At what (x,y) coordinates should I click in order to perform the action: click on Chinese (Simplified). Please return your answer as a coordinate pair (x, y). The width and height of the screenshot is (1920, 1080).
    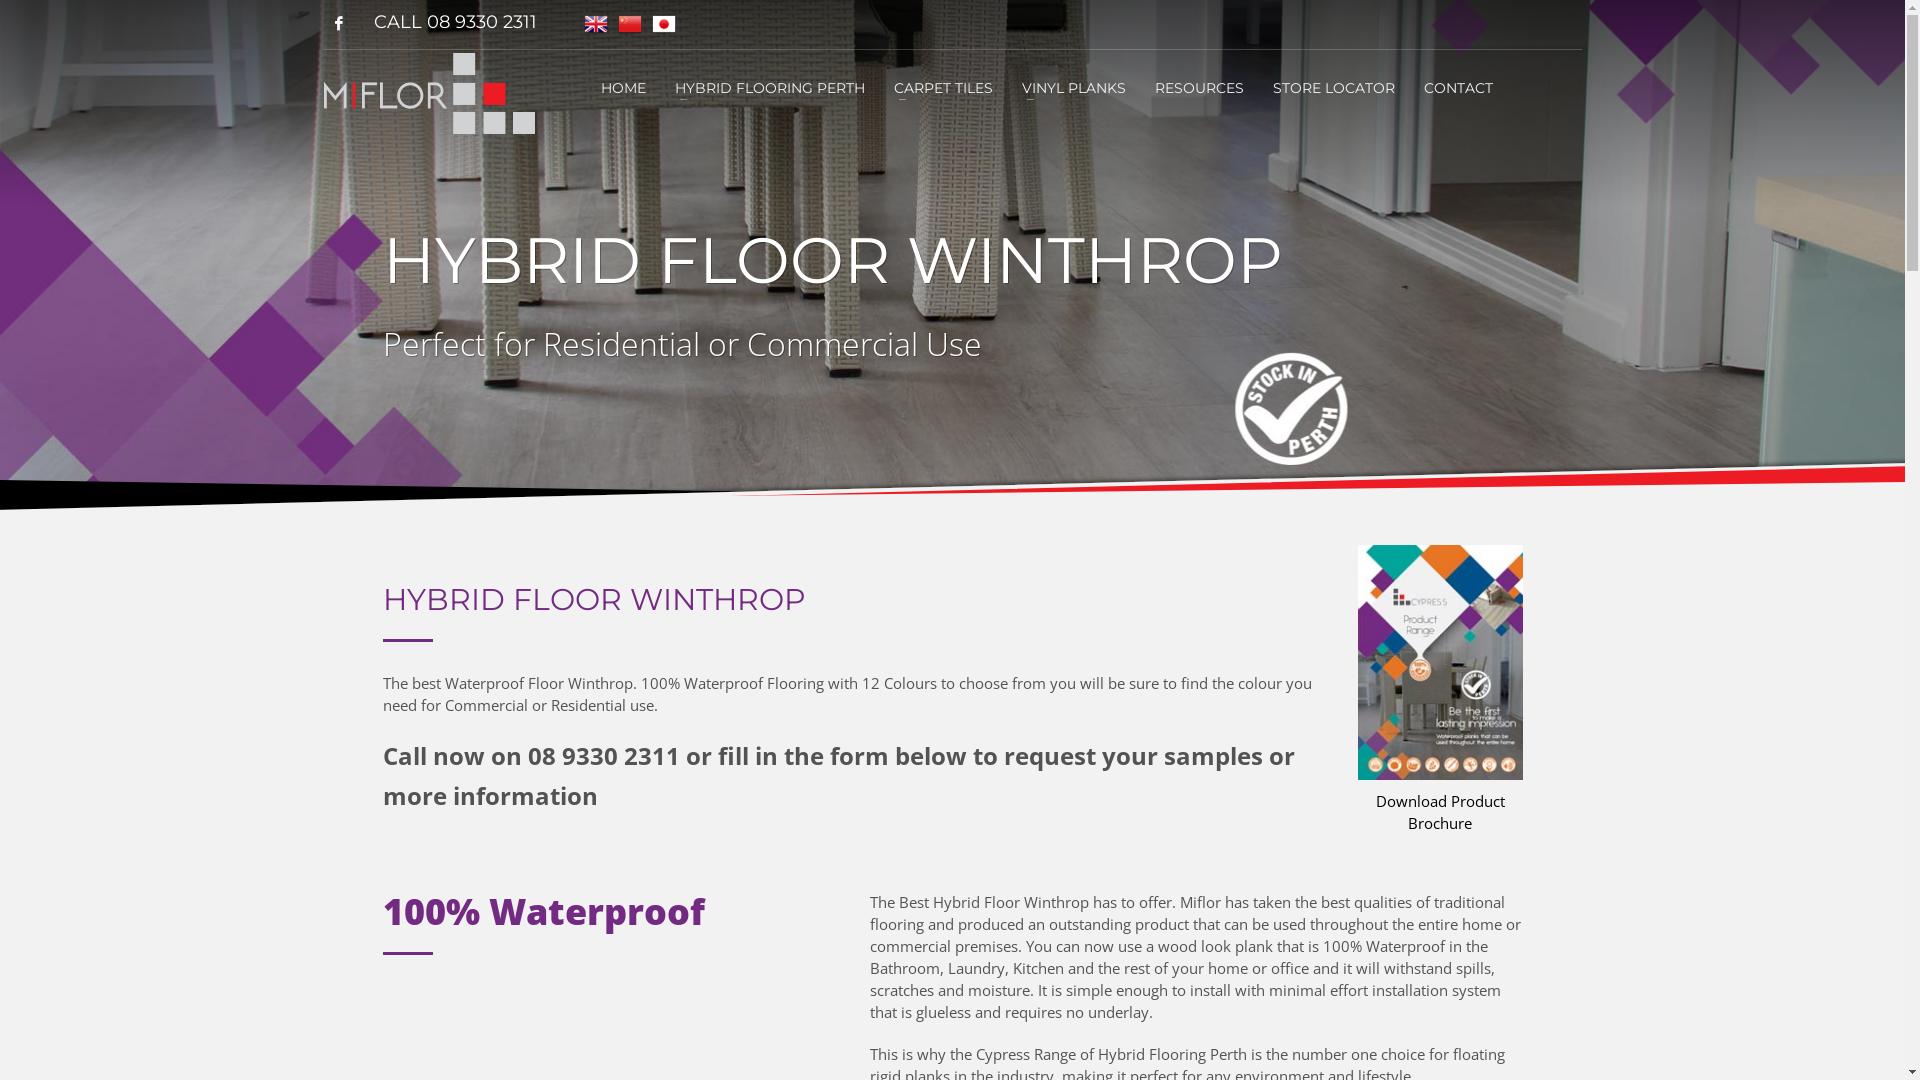
    Looking at the image, I should click on (629, 24).